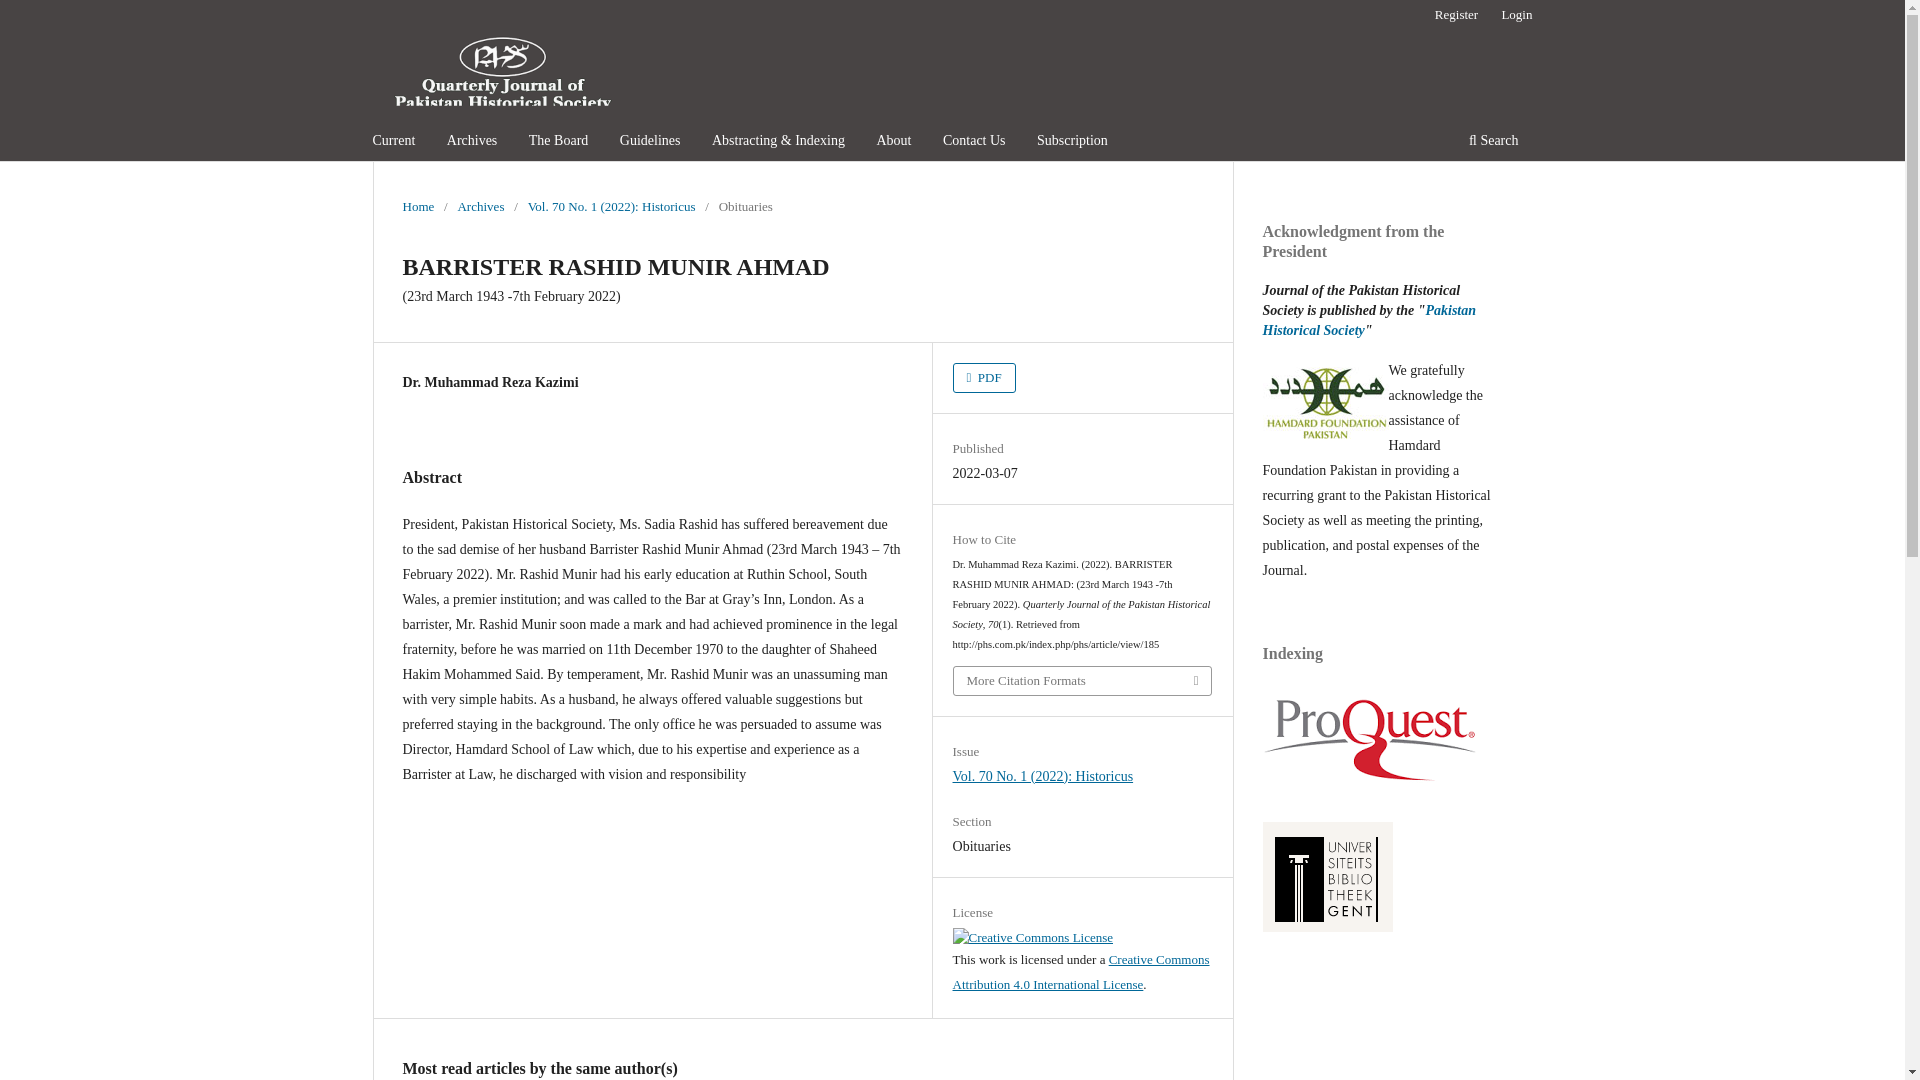  I want to click on Register, so click(1456, 15).